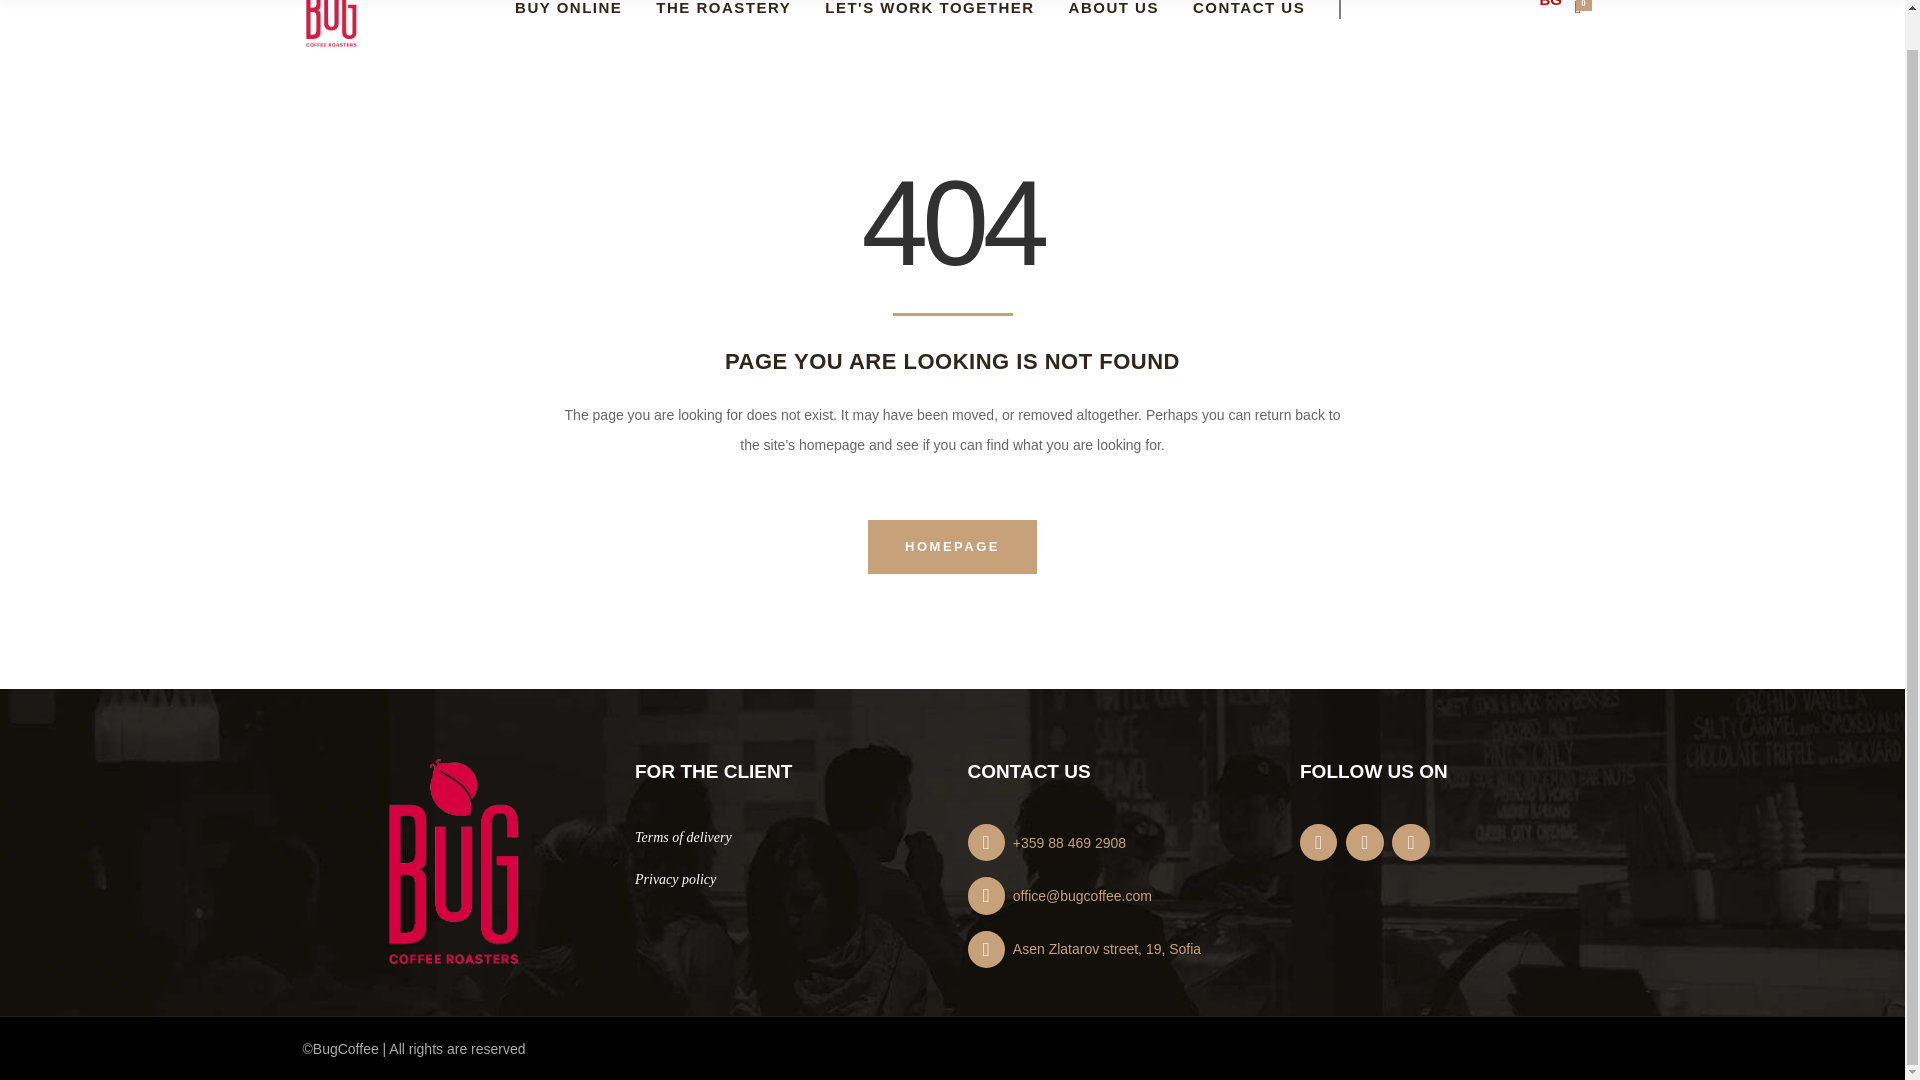 The image size is (1920, 1080). Describe the element at coordinates (1114, 26) in the screenshot. I see `ABOUT US` at that location.